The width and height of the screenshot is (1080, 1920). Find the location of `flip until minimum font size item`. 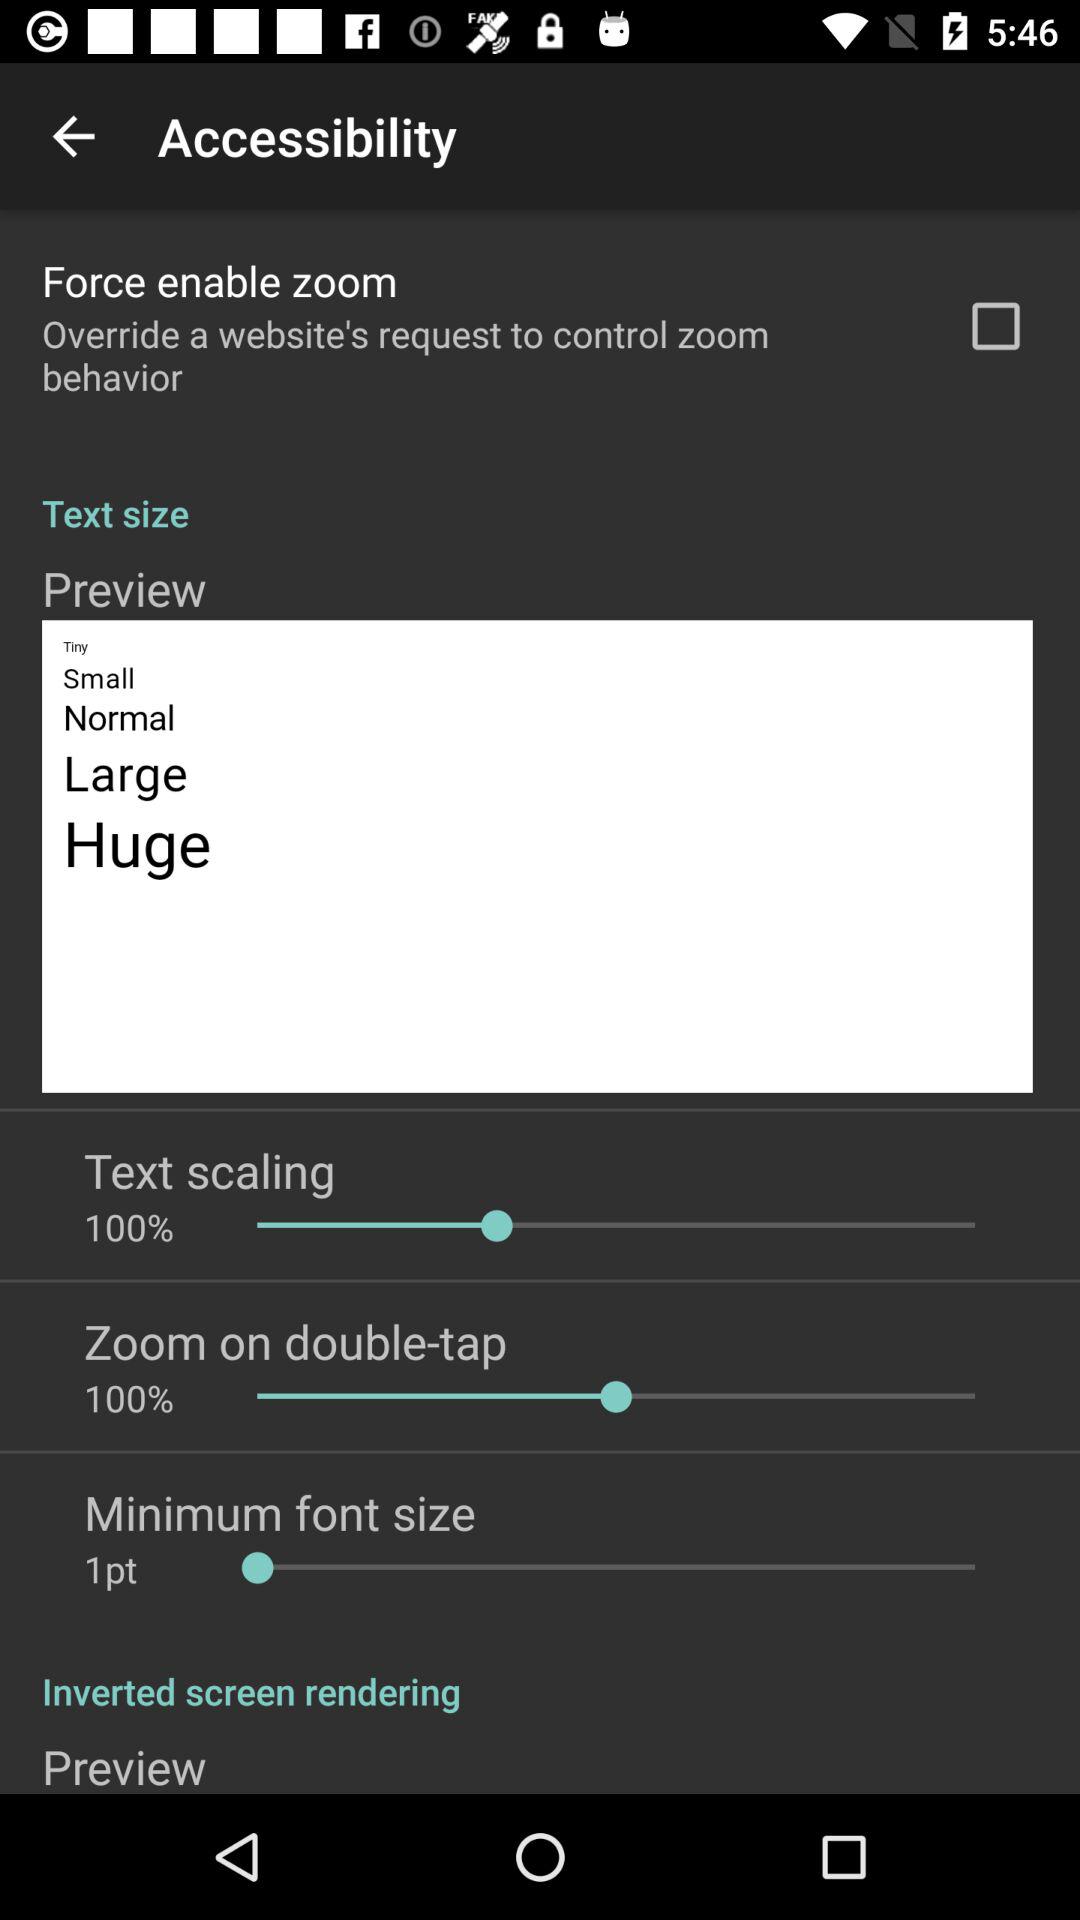

flip until minimum font size item is located at coordinates (280, 1512).